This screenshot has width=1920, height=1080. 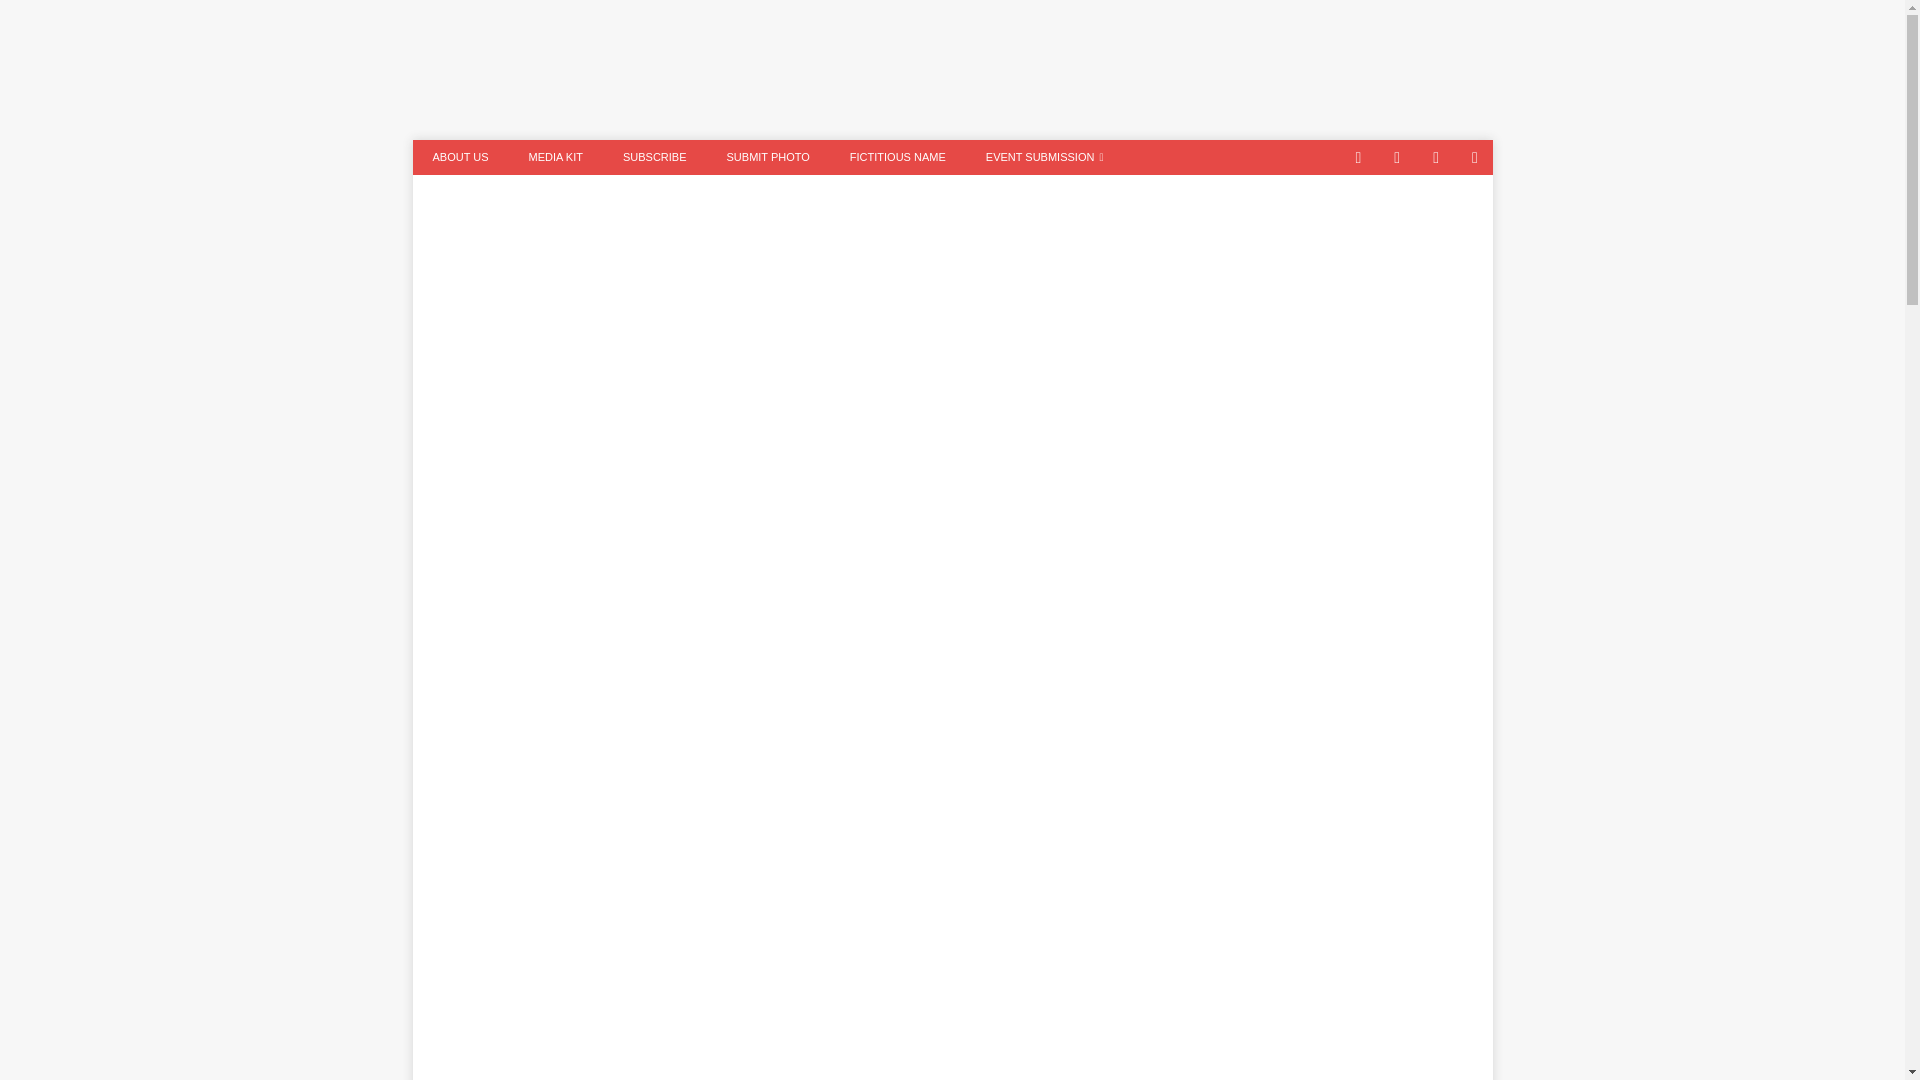 I want to click on SUBMIT PHOTO, so click(x=768, y=157).